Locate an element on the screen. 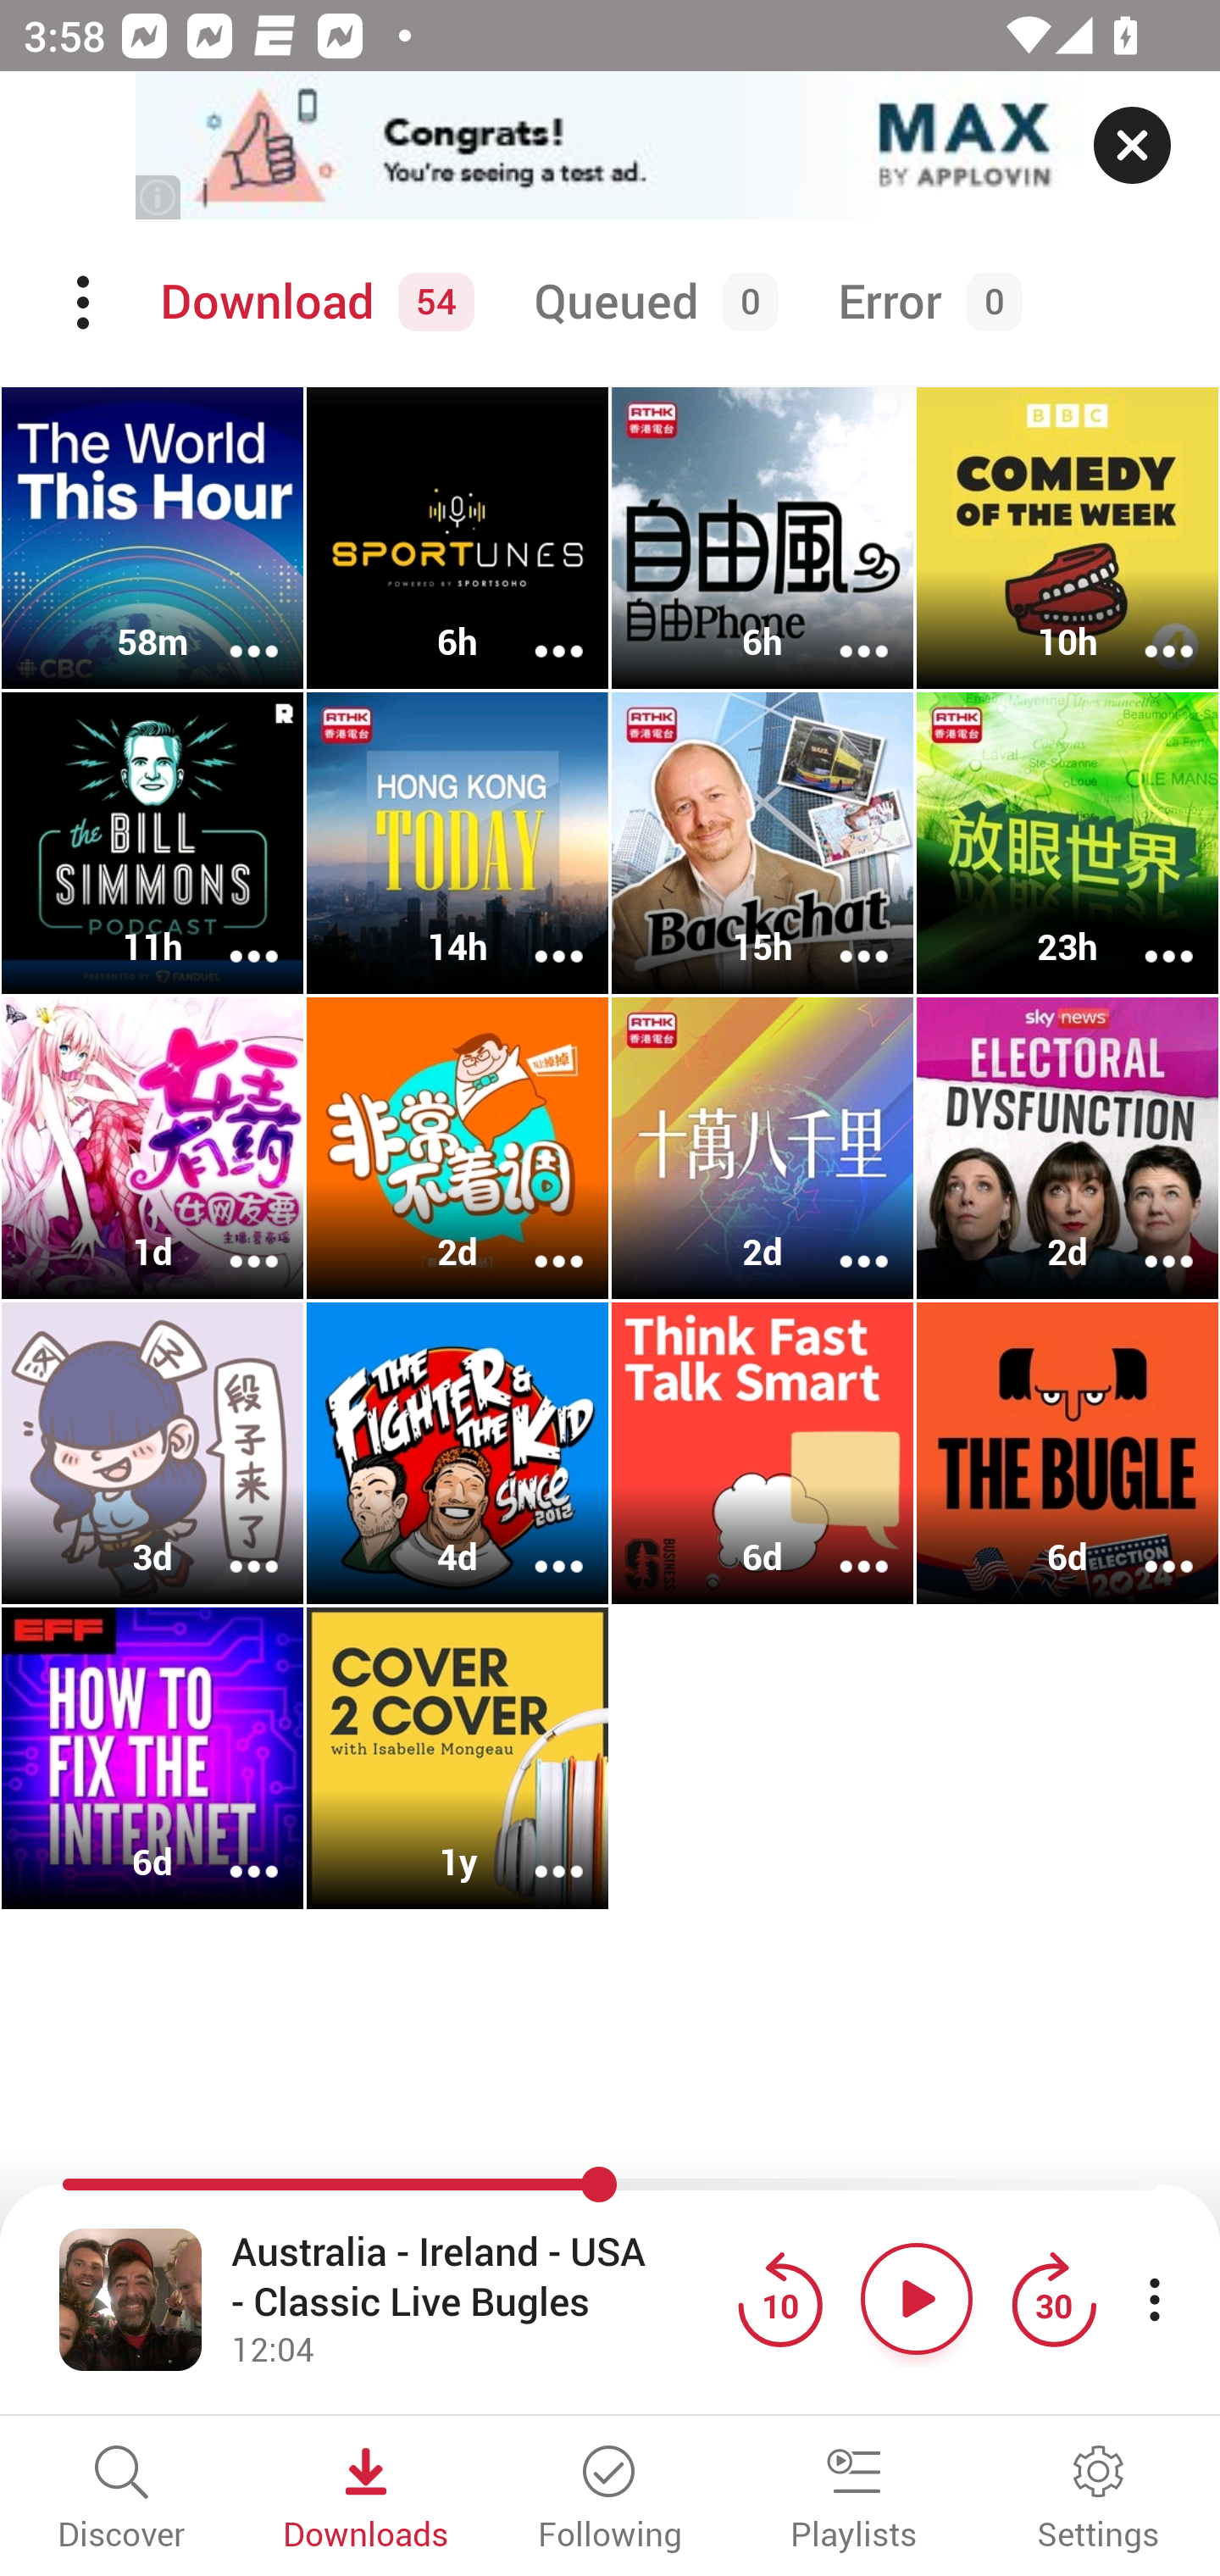  Cover 2 Cover 1y More options More options is located at coordinates (457, 1757).